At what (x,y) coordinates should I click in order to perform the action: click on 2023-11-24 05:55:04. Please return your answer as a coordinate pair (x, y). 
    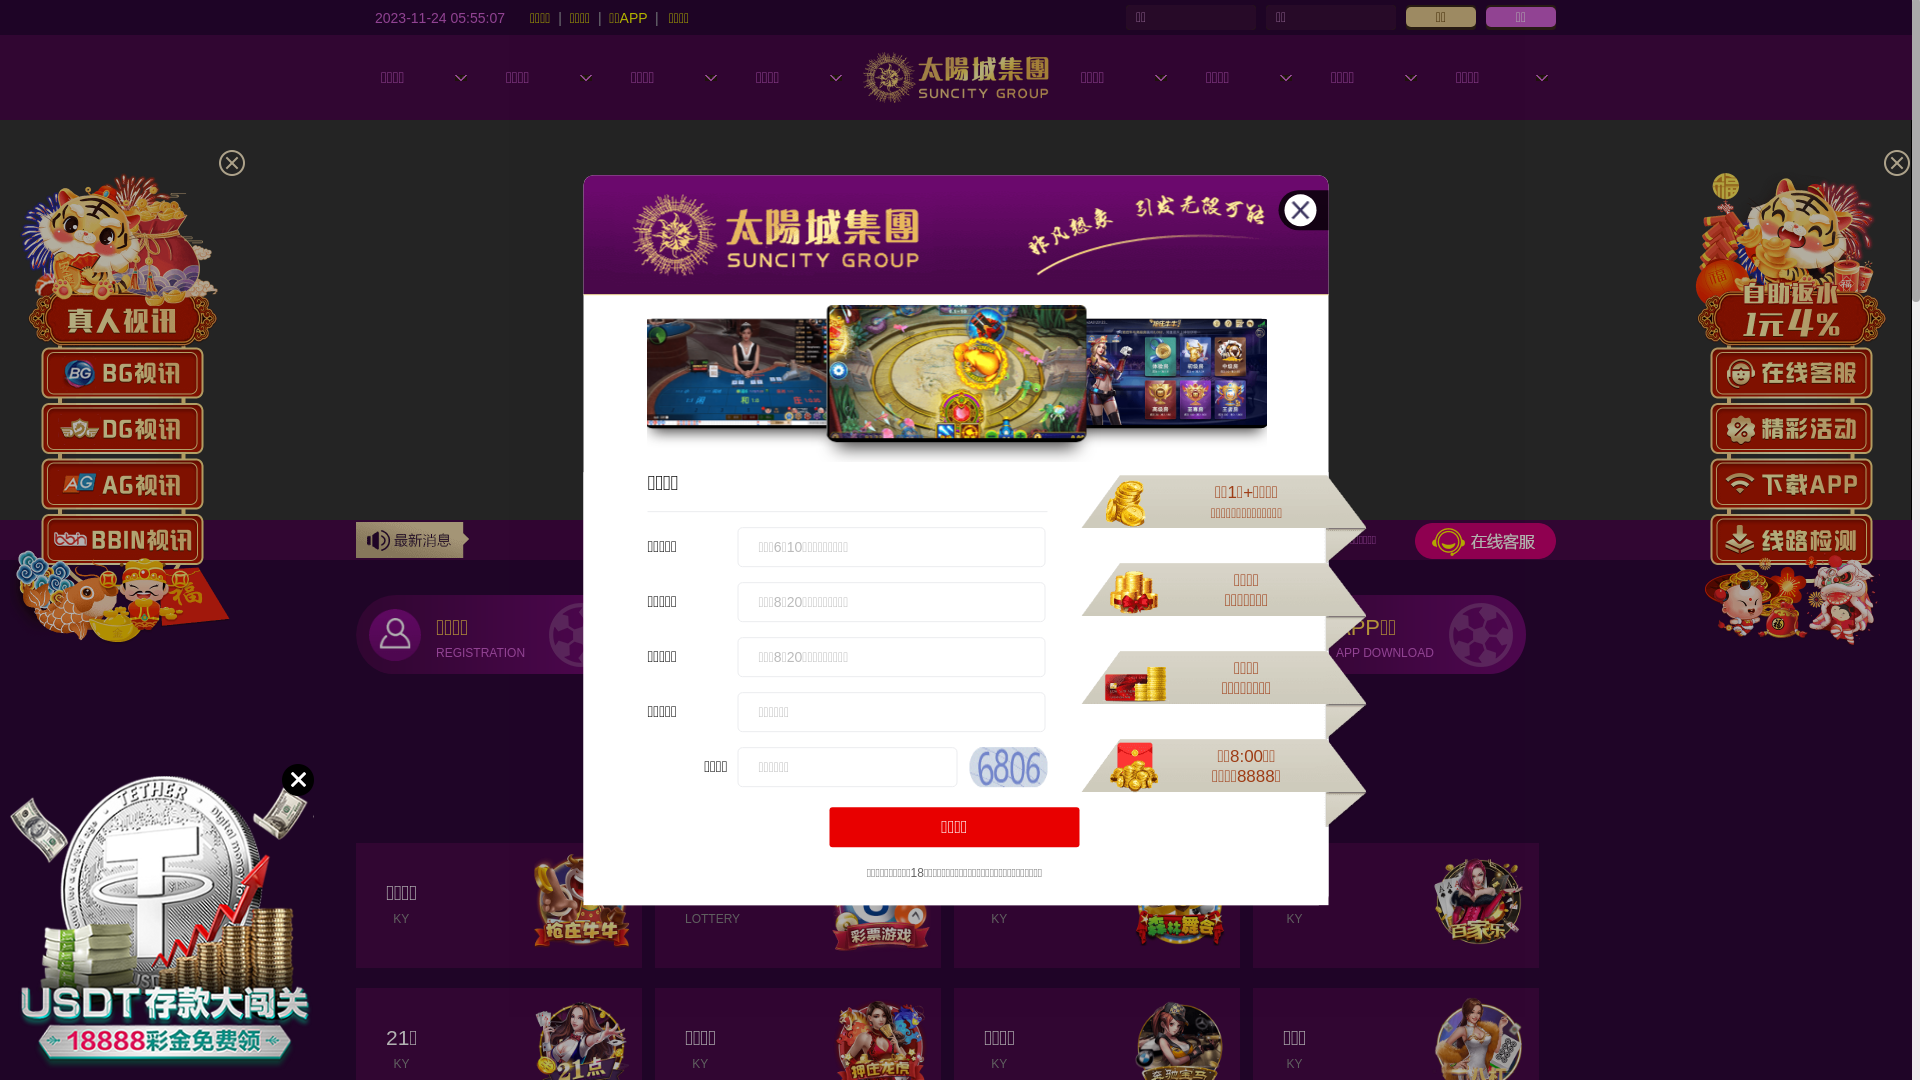
    Looking at the image, I should click on (440, 17).